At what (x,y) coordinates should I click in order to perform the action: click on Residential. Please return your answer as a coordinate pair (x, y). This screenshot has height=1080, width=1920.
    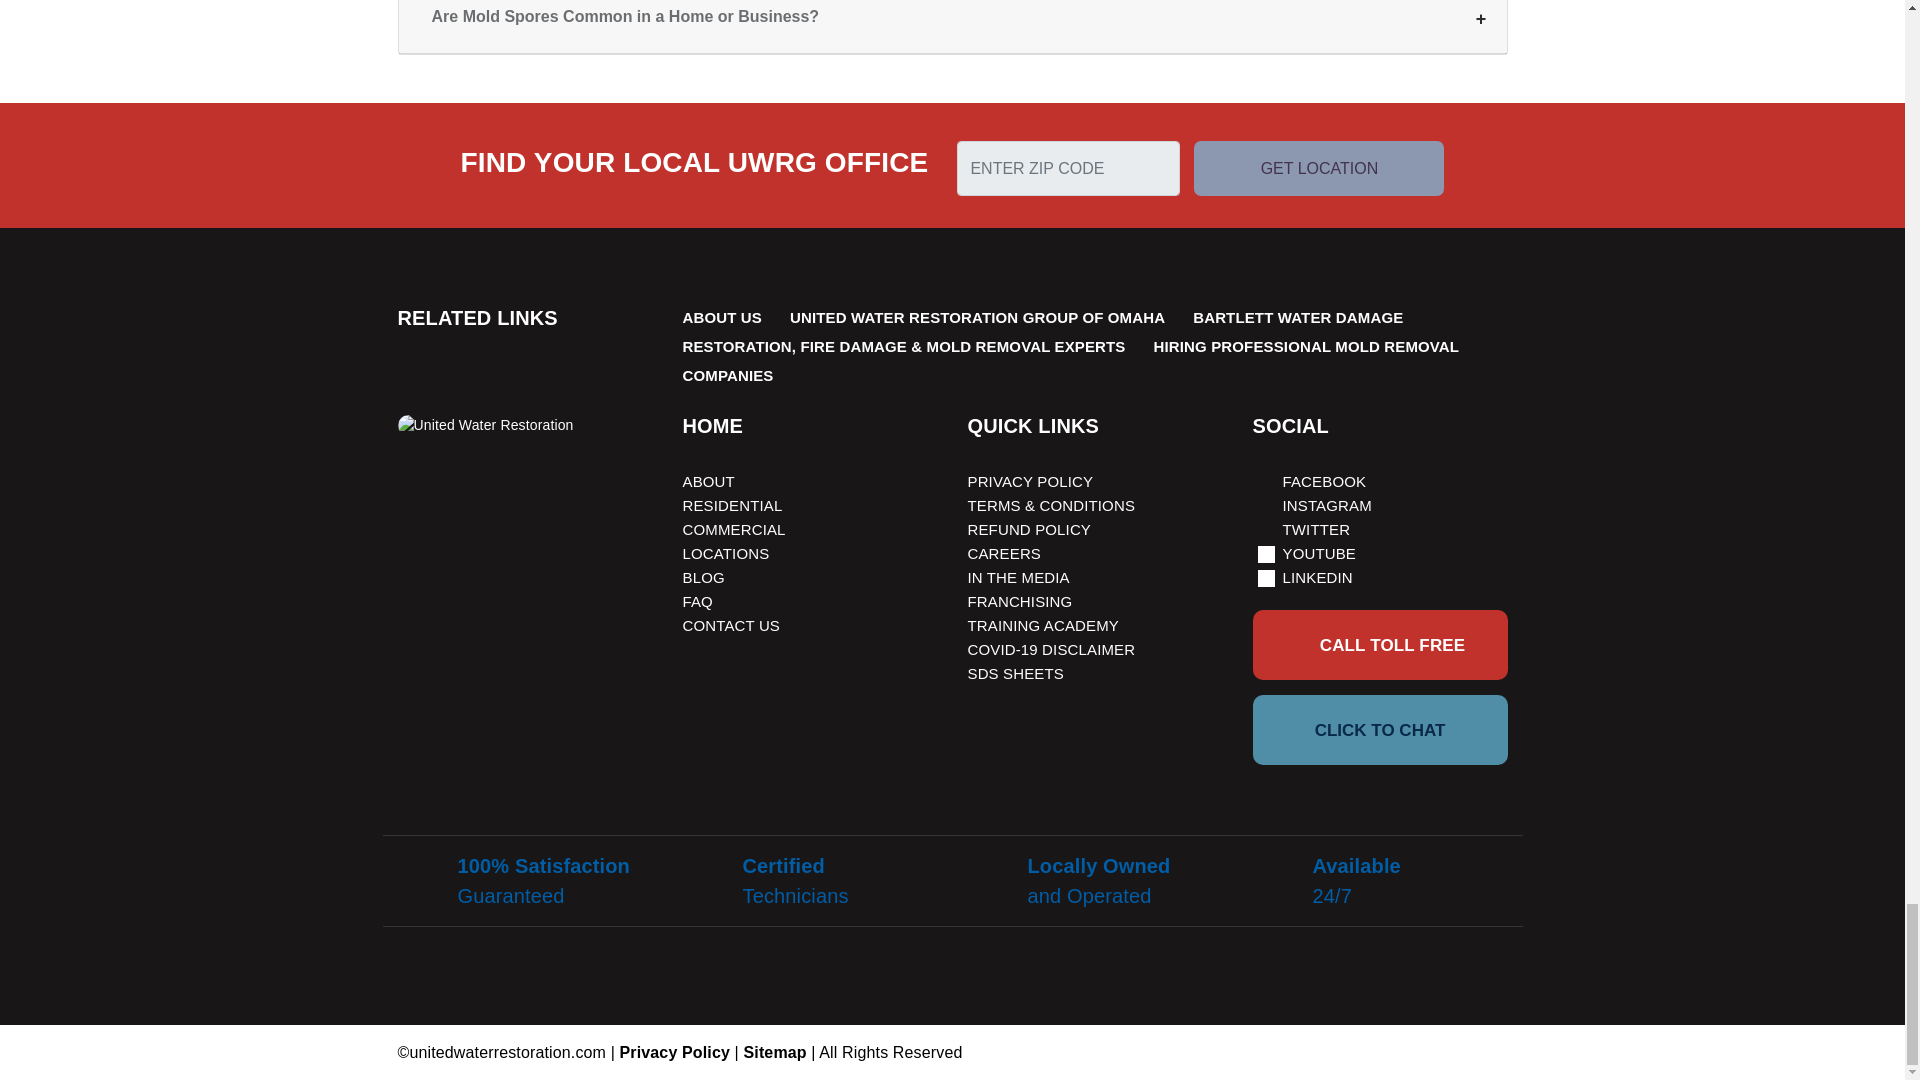
    Looking at the image, I should click on (731, 505).